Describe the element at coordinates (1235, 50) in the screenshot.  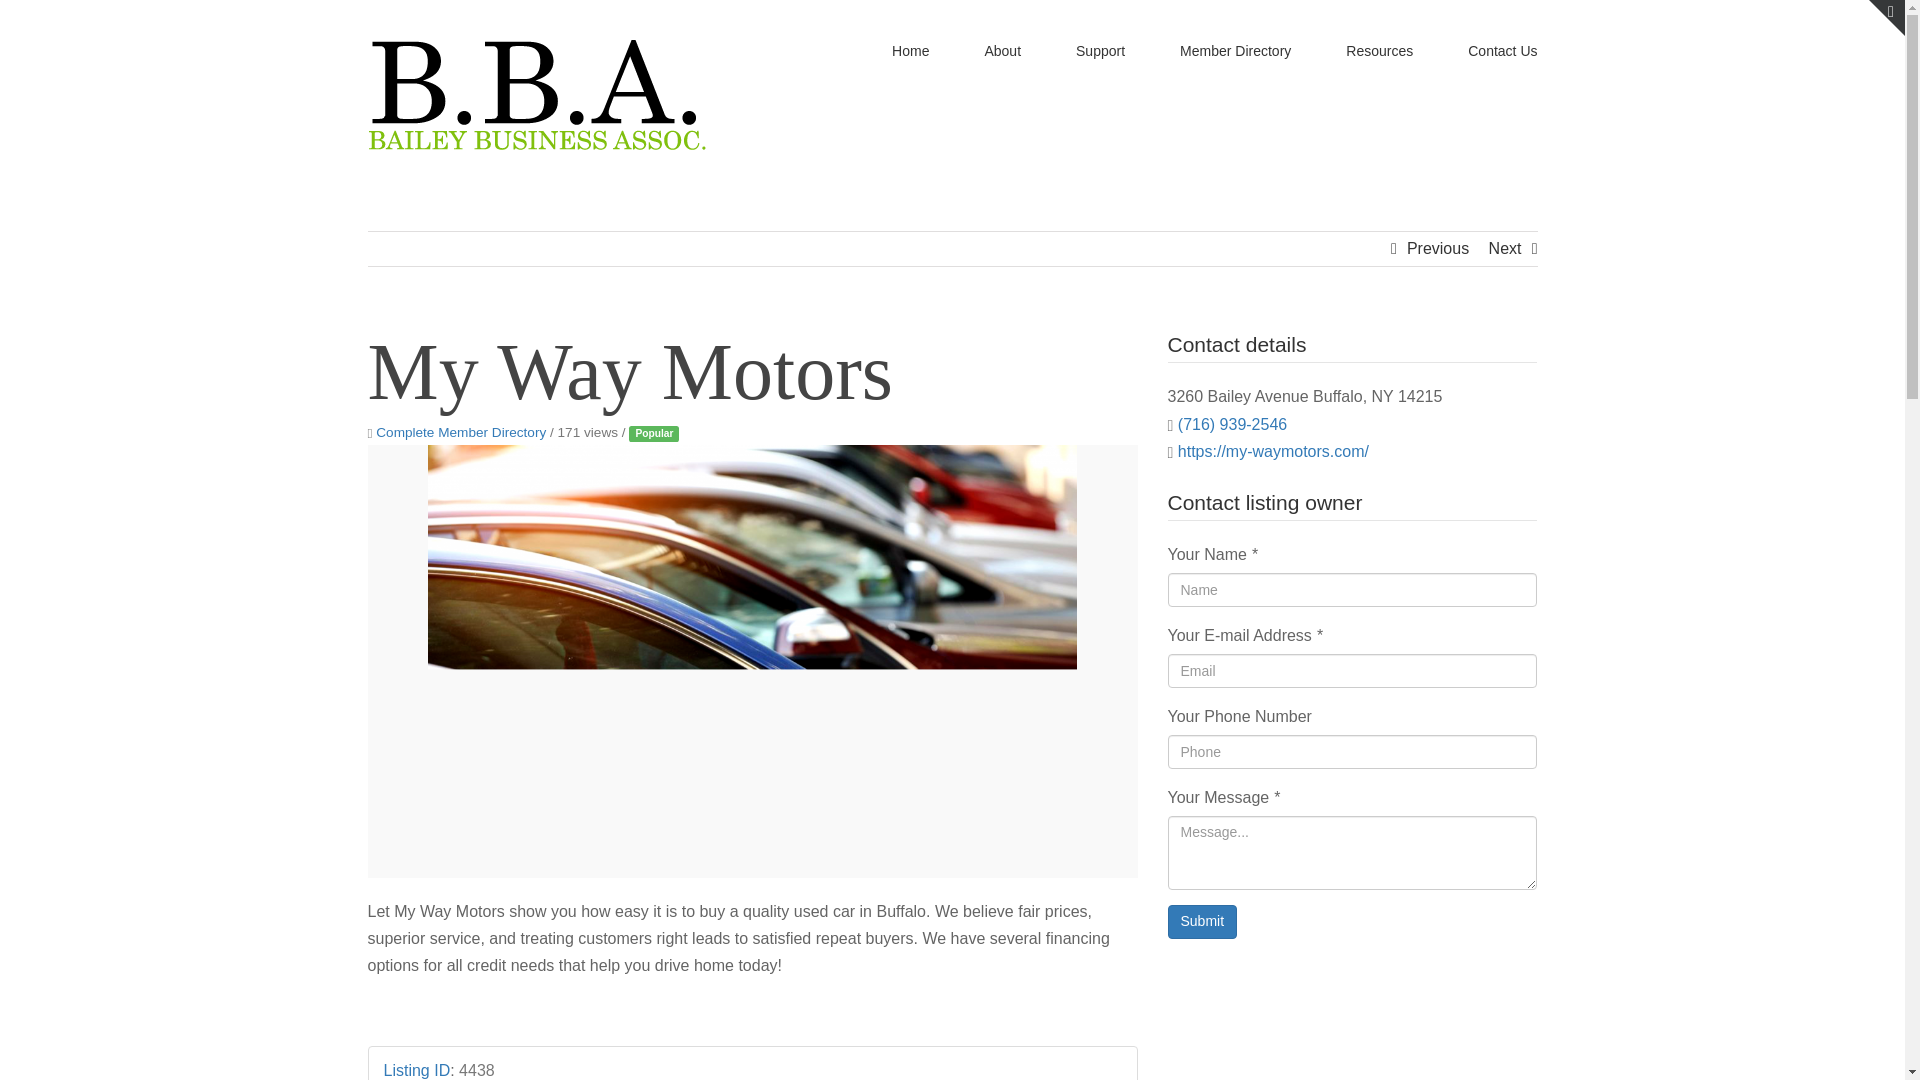
I see `Member Directory` at that location.